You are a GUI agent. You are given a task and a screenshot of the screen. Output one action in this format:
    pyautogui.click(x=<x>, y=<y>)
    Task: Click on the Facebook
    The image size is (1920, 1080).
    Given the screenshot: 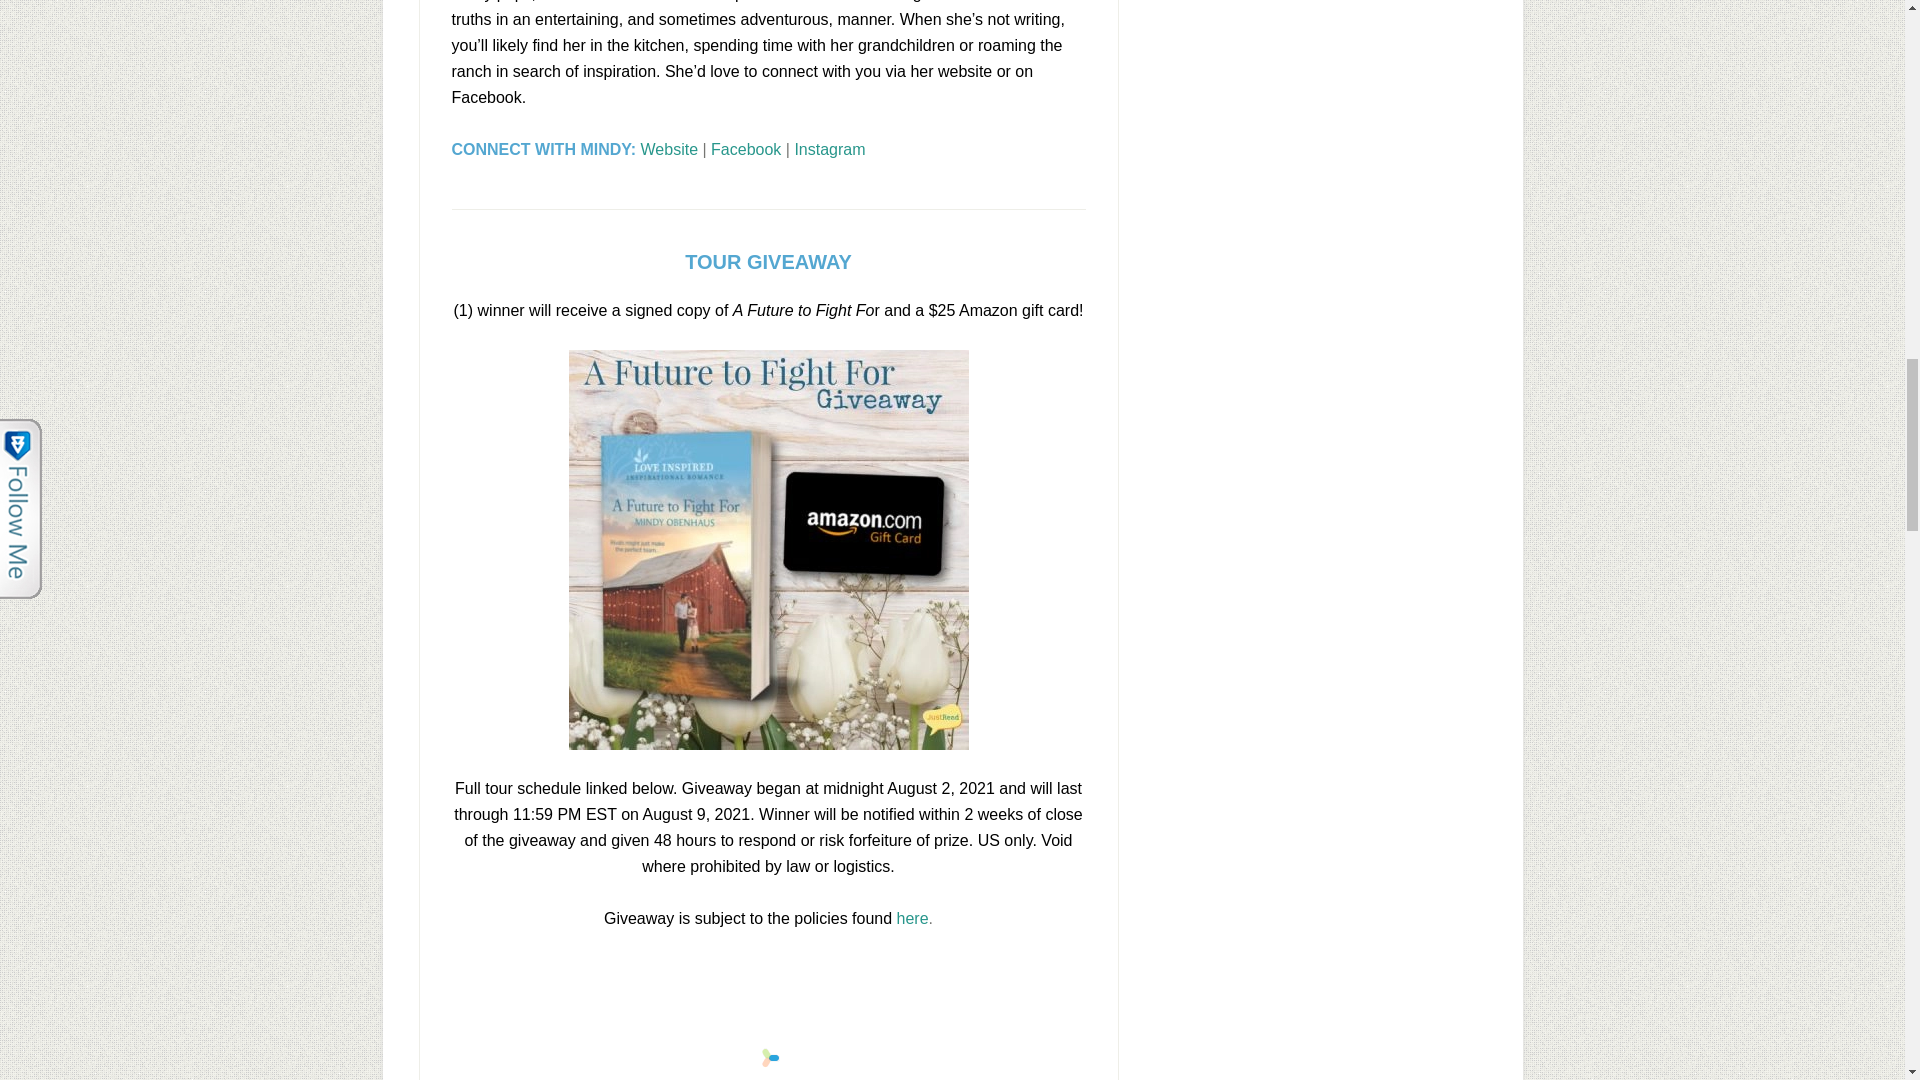 What is the action you would take?
    pyautogui.click(x=746, y=149)
    